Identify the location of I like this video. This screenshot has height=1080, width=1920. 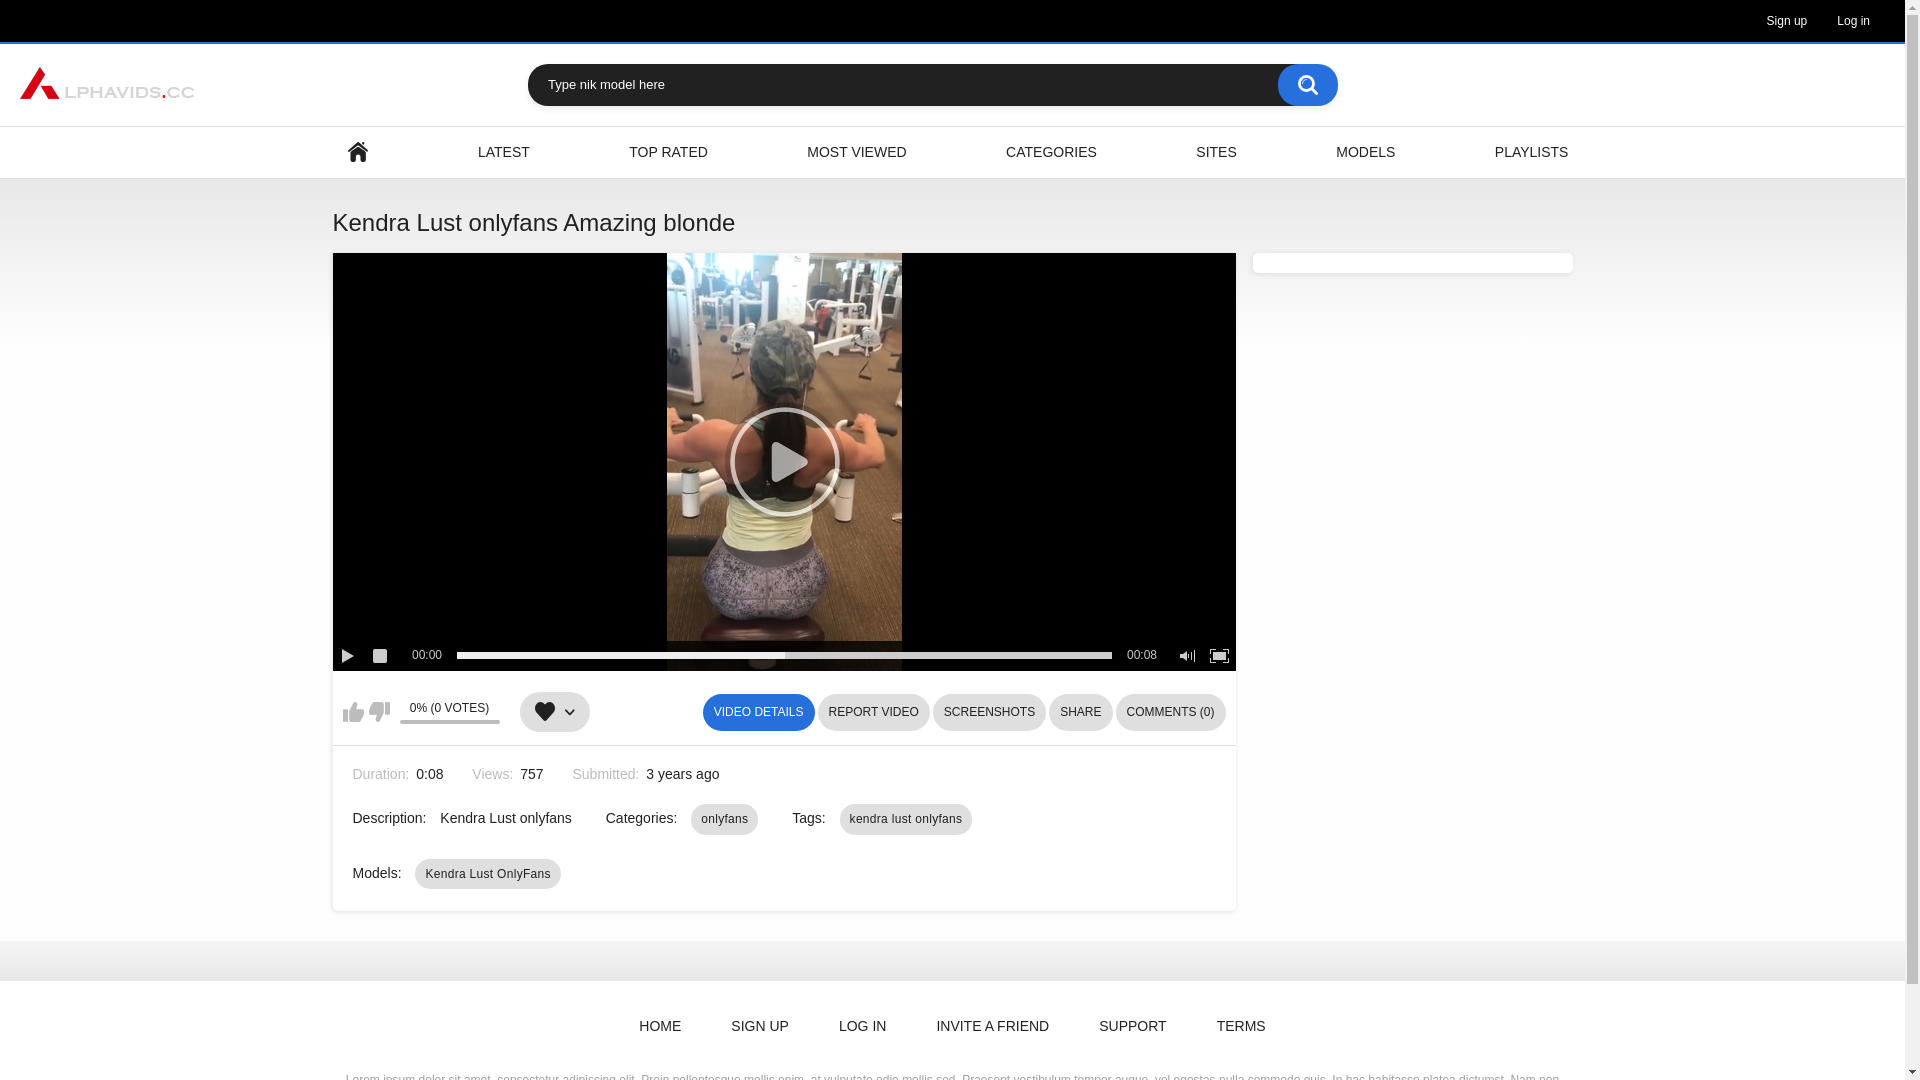
(352, 712).